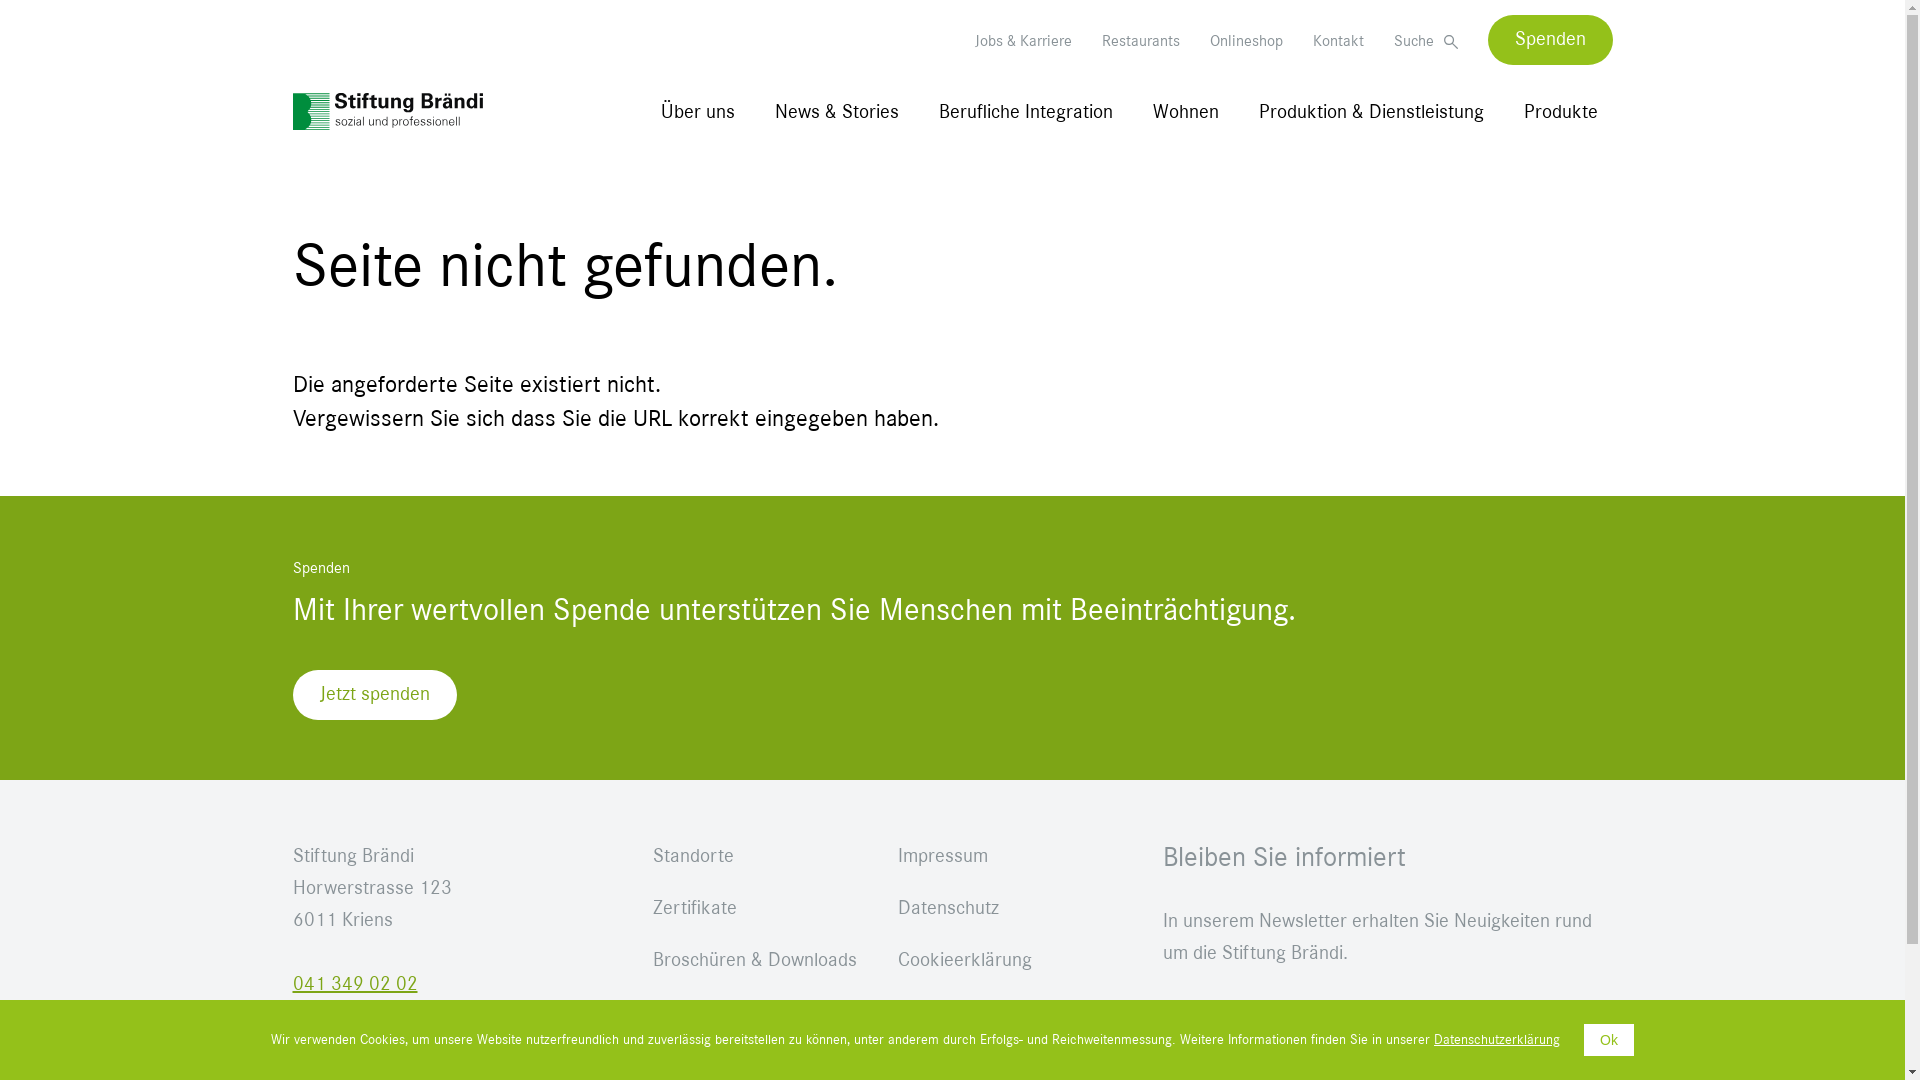 The image size is (1920, 1080). I want to click on Ok, so click(1609, 1040).